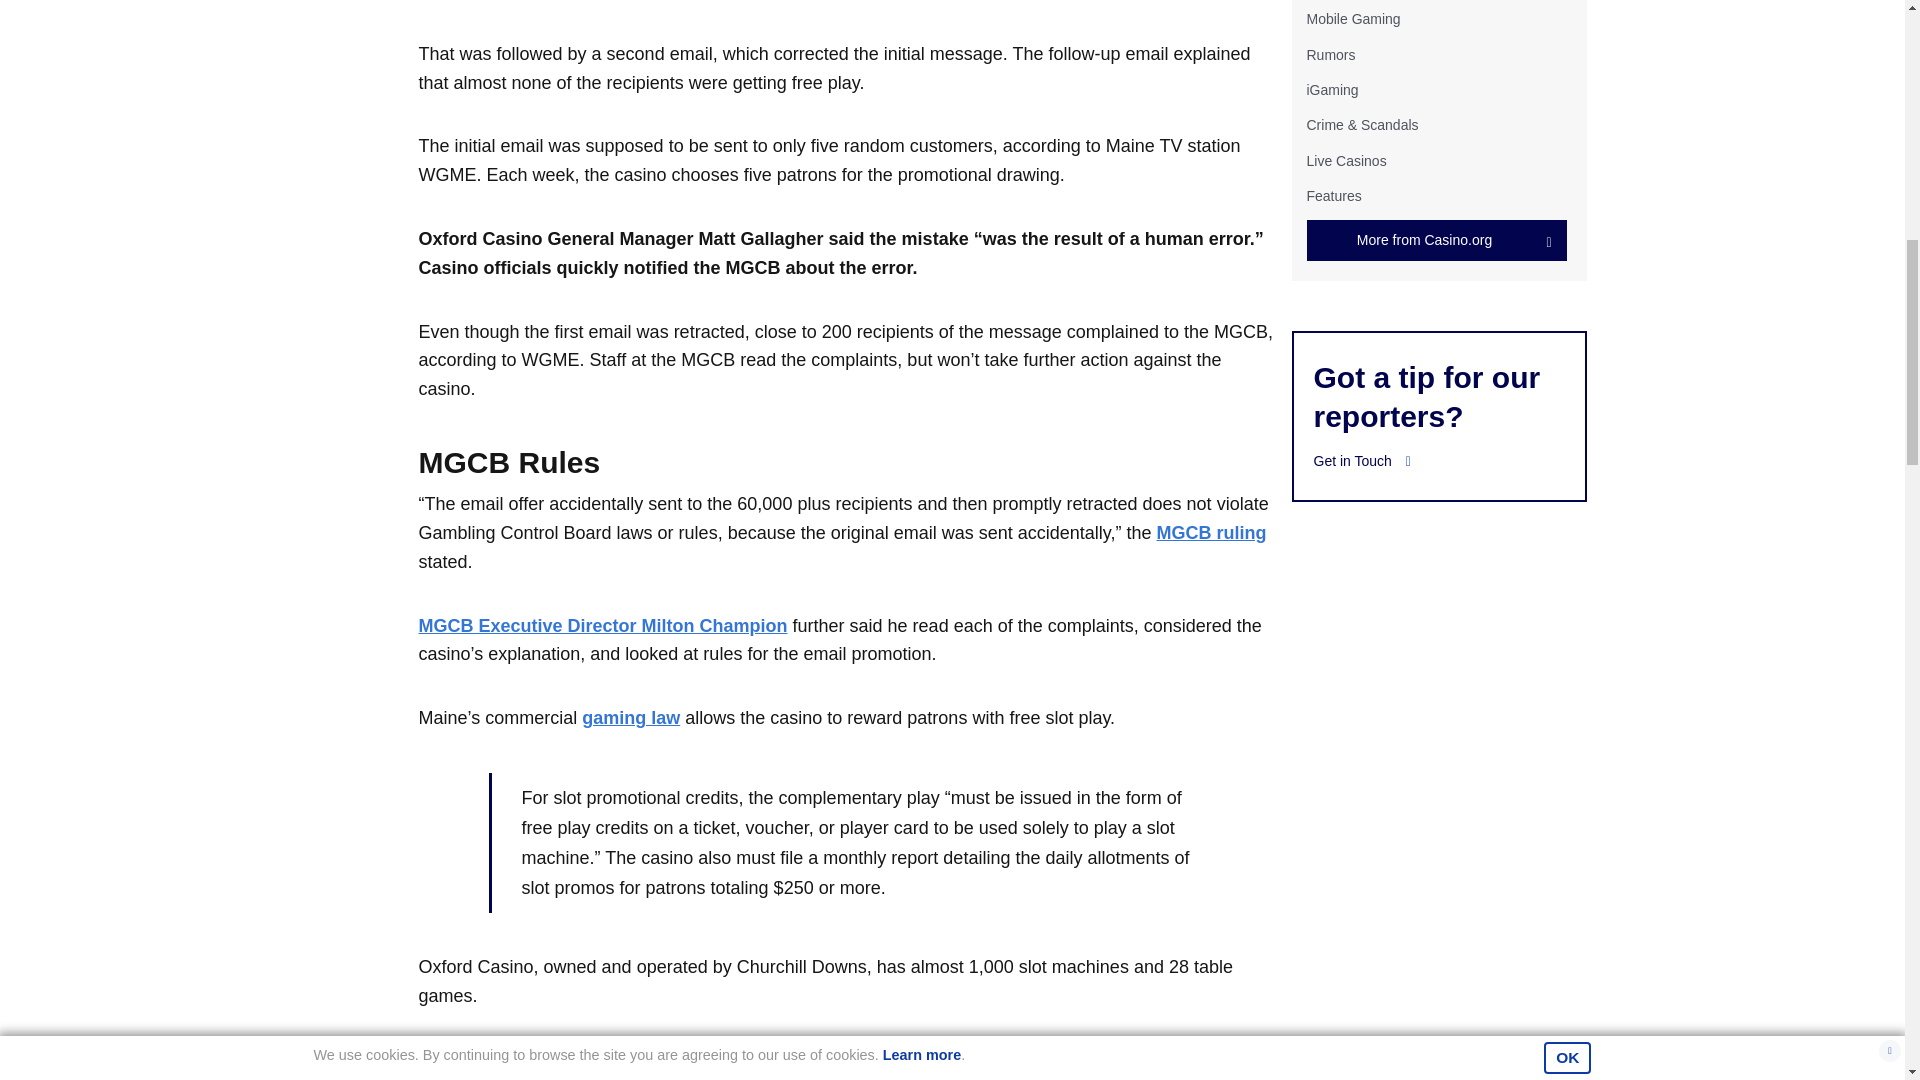 This screenshot has height=1080, width=1920. Describe the element at coordinates (1333, 196) in the screenshot. I see `Features` at that location.